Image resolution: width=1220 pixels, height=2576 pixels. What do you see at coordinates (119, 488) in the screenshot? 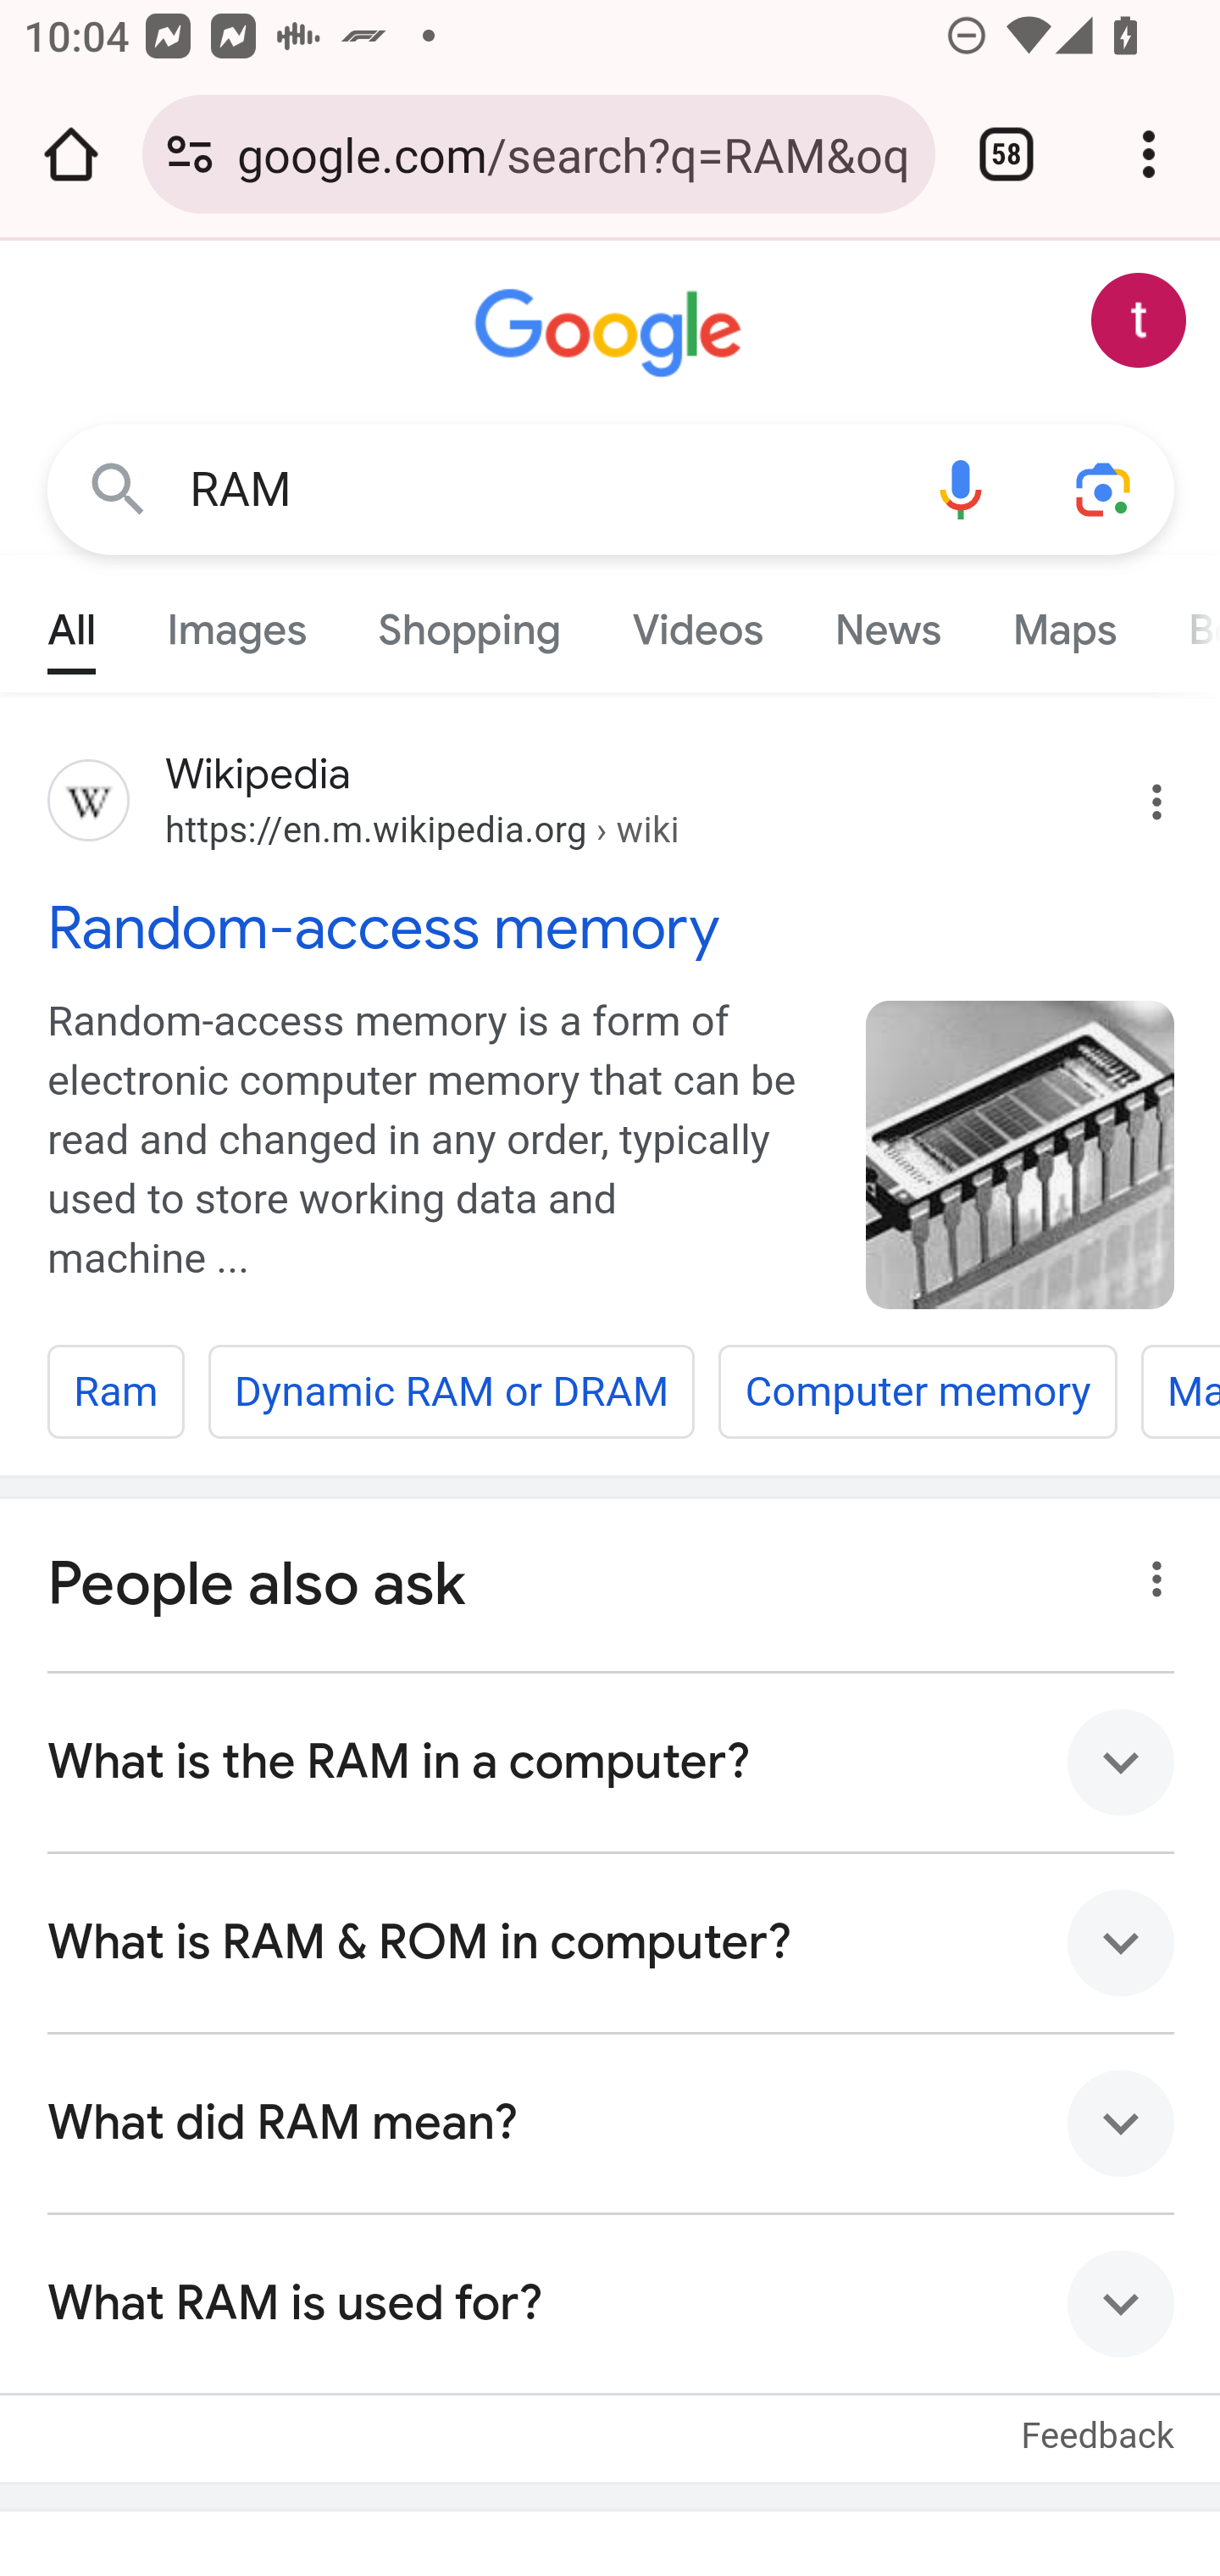
I see `Google Search` at bounding box center [119, 488].